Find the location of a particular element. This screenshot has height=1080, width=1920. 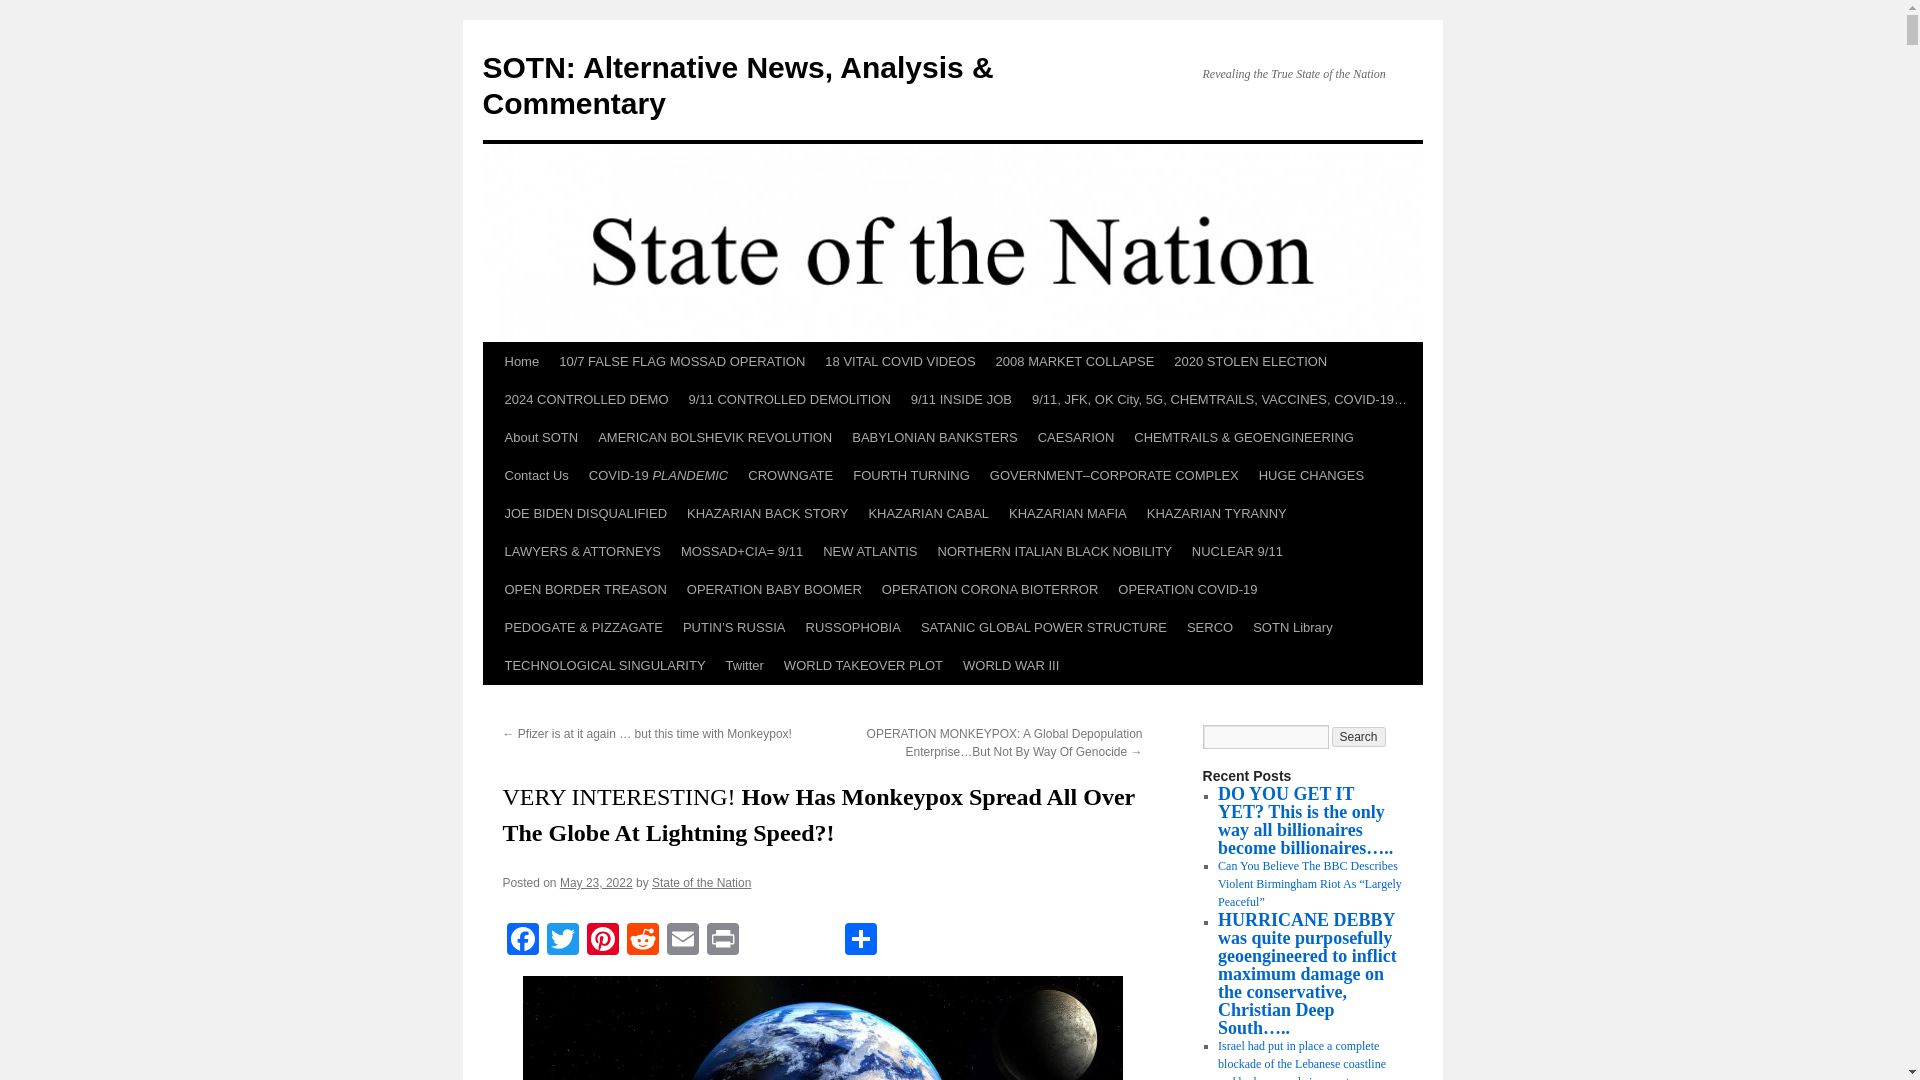

CAESARION is located at coordinates (1076, 438).